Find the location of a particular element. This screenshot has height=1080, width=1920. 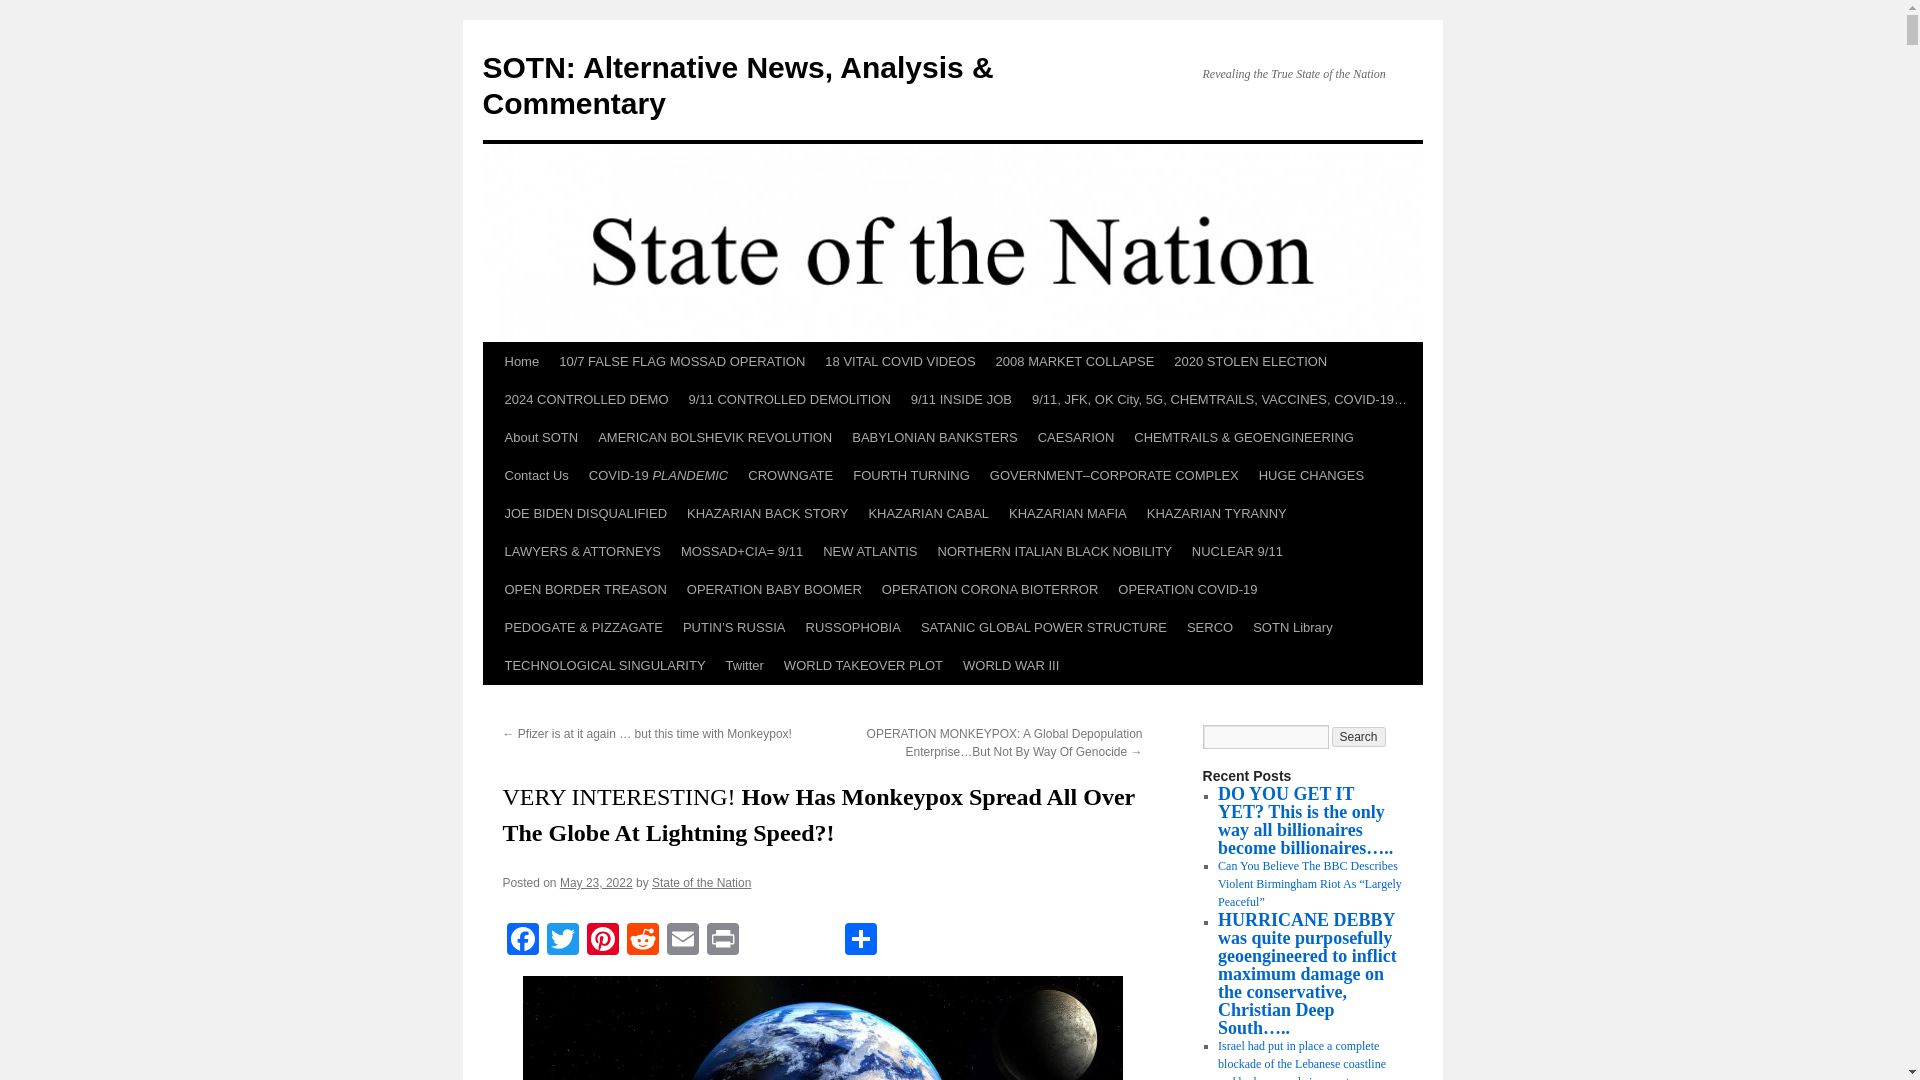

CAESARION is located at coordinates (1076, 438).